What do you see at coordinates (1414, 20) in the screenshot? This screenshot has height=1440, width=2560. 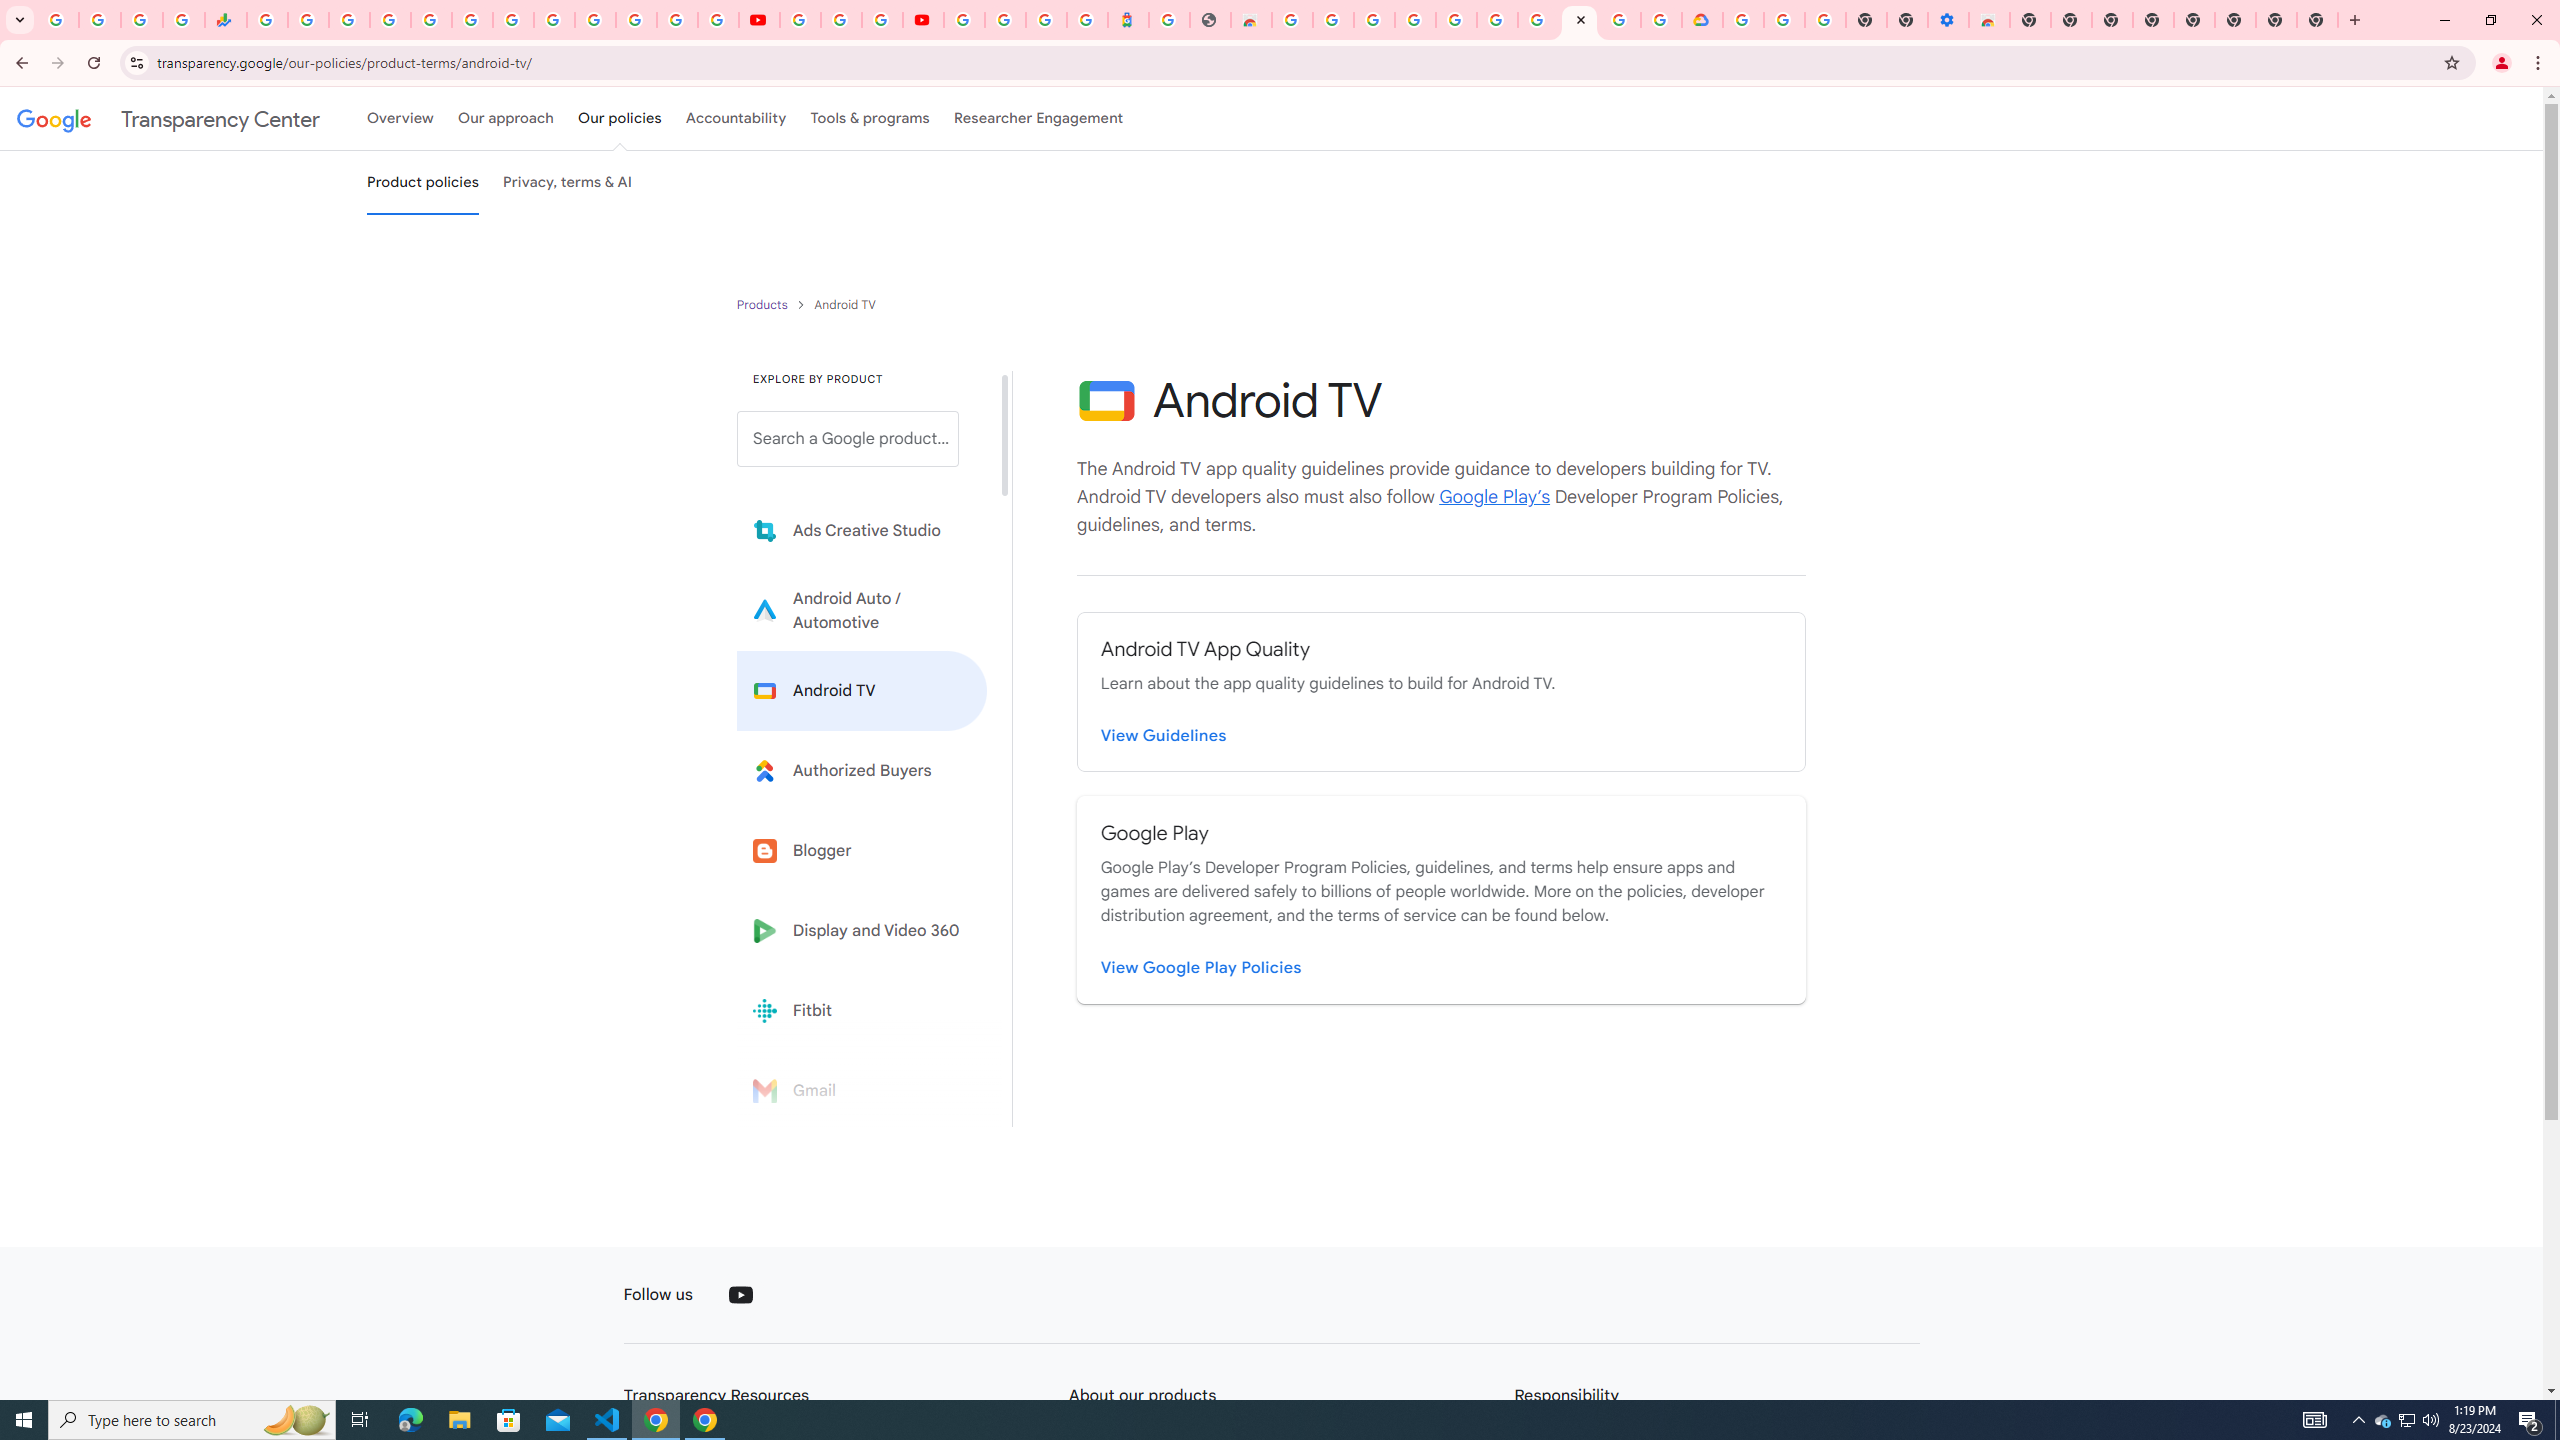 I see `Ad Settings` at bounding box center [1414, 20].